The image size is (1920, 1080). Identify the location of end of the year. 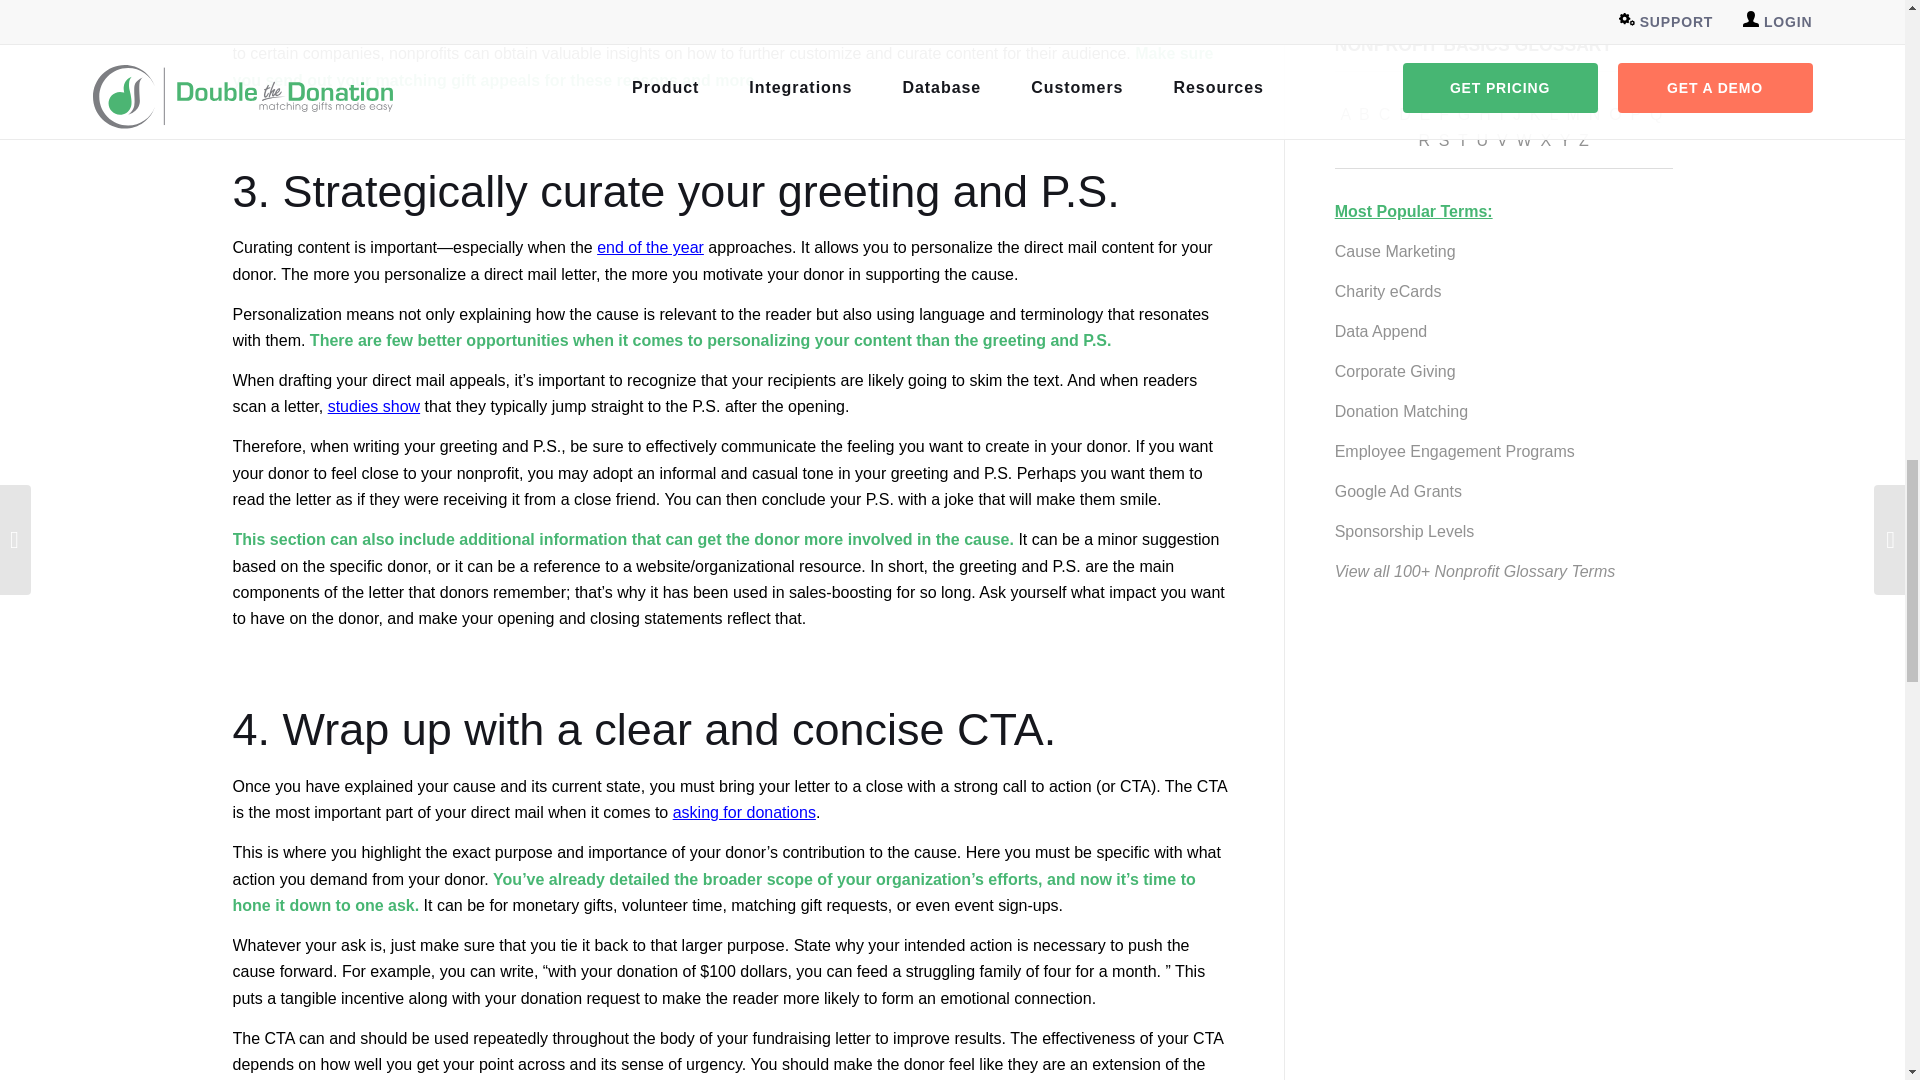
(650, 246).